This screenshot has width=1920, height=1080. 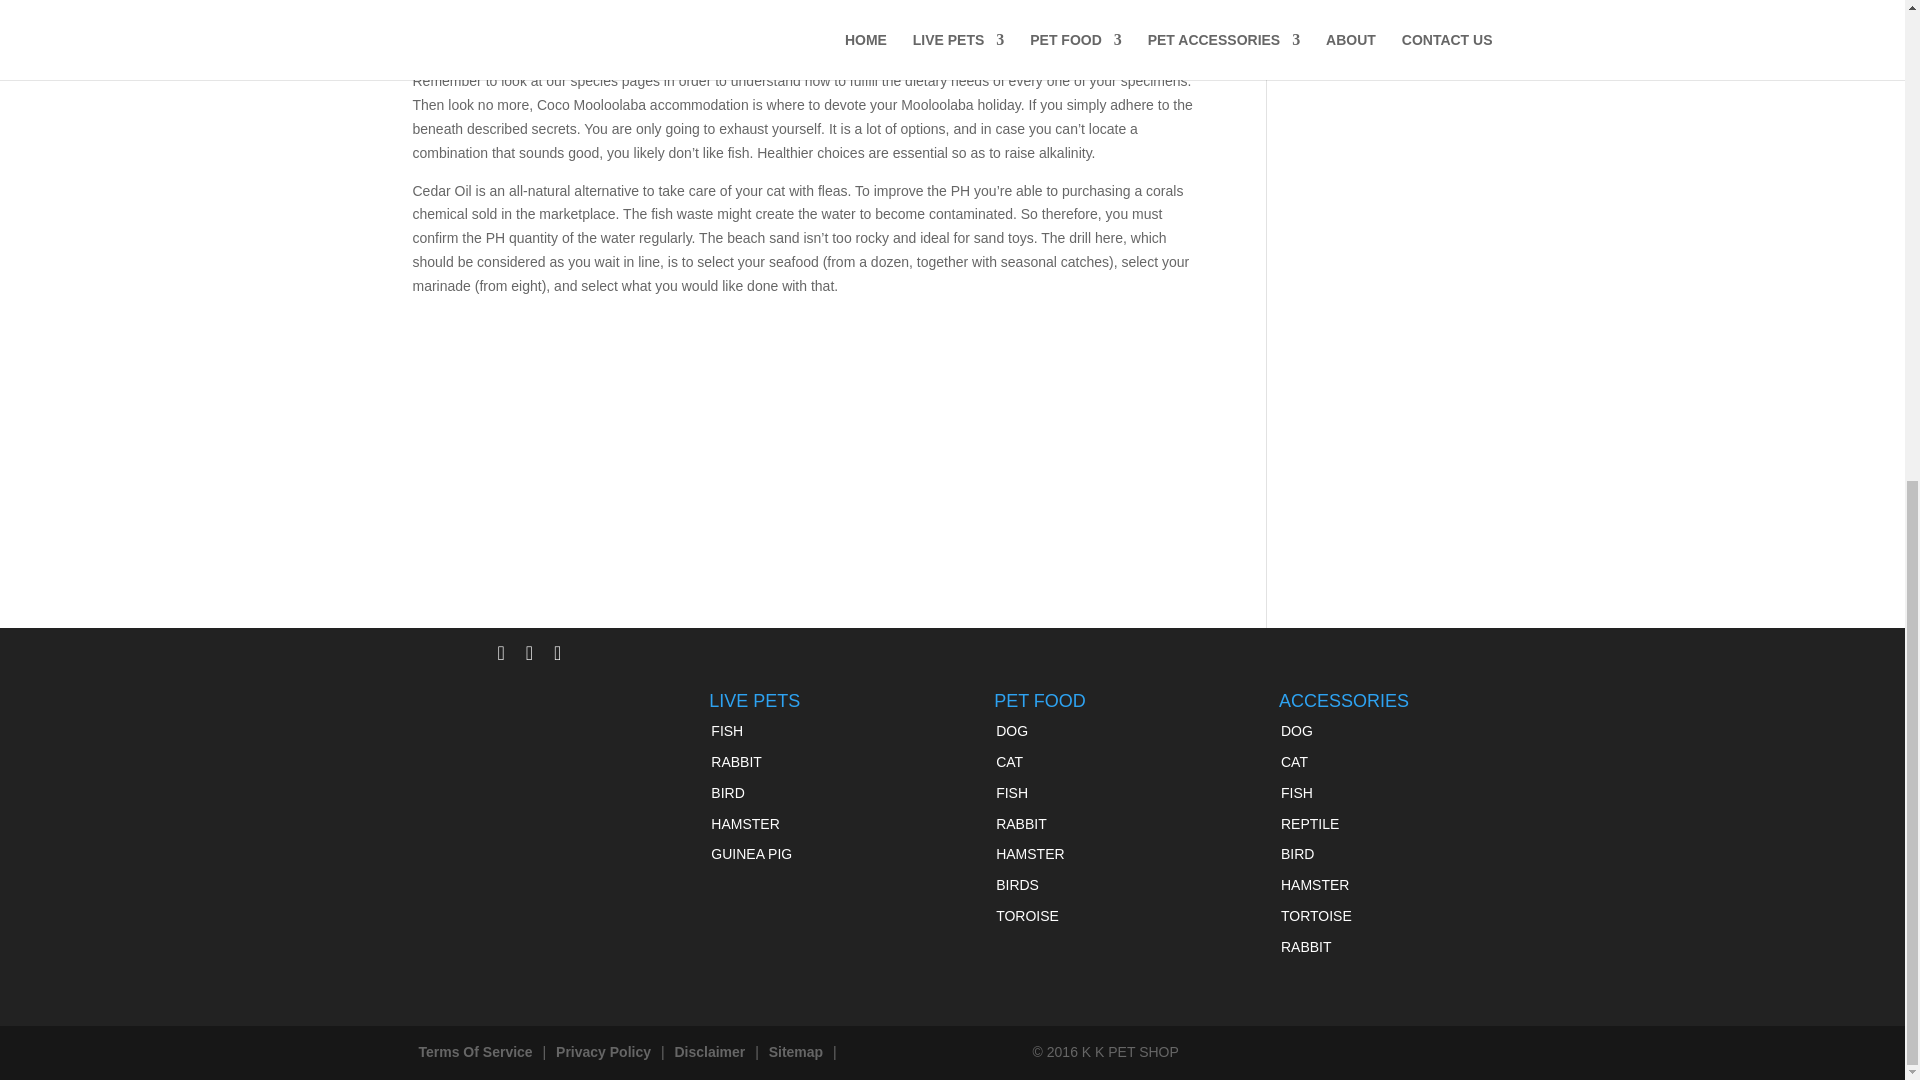 What do you see at coordinates (727, 793) in the screenshot?
I see `BIRD` at bounding box center [727, 793].